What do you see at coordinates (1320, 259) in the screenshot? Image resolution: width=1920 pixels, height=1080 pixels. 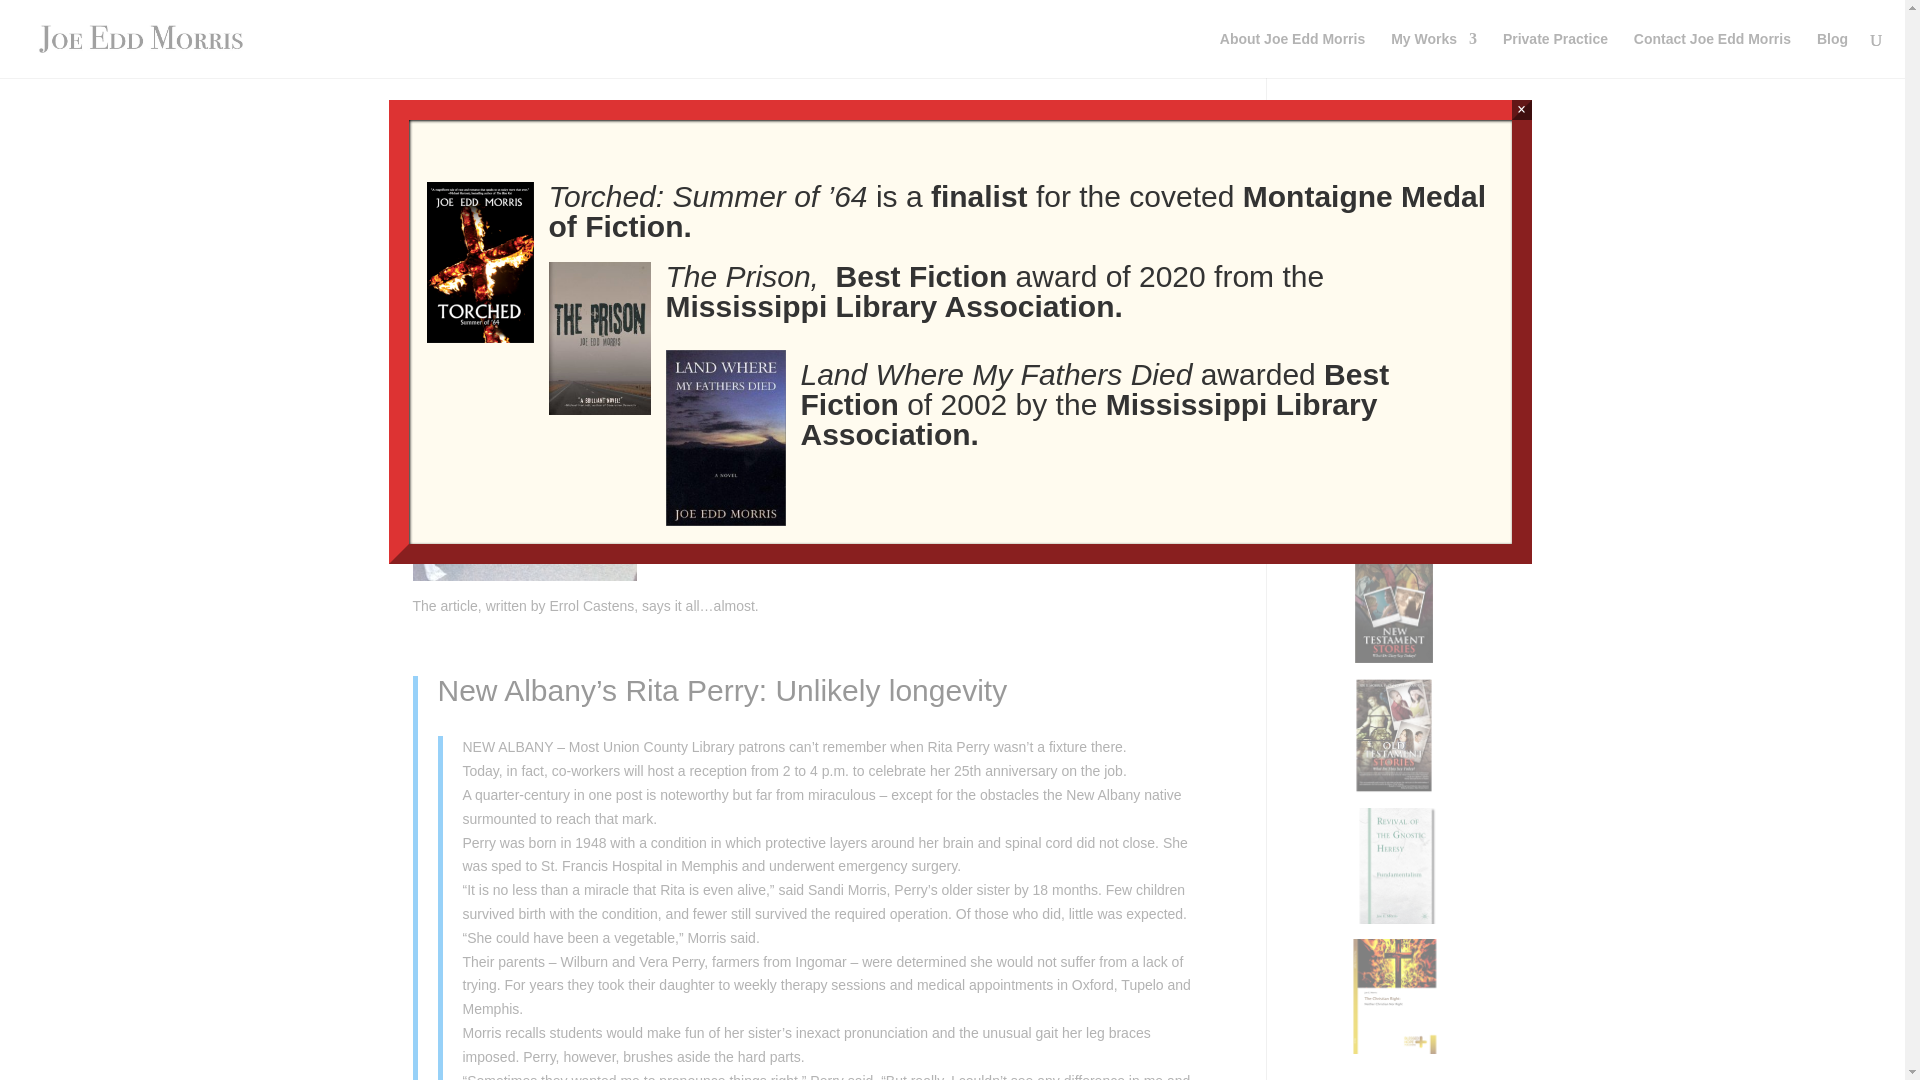 I see `Chavez` at bounding box center [1320, 259].